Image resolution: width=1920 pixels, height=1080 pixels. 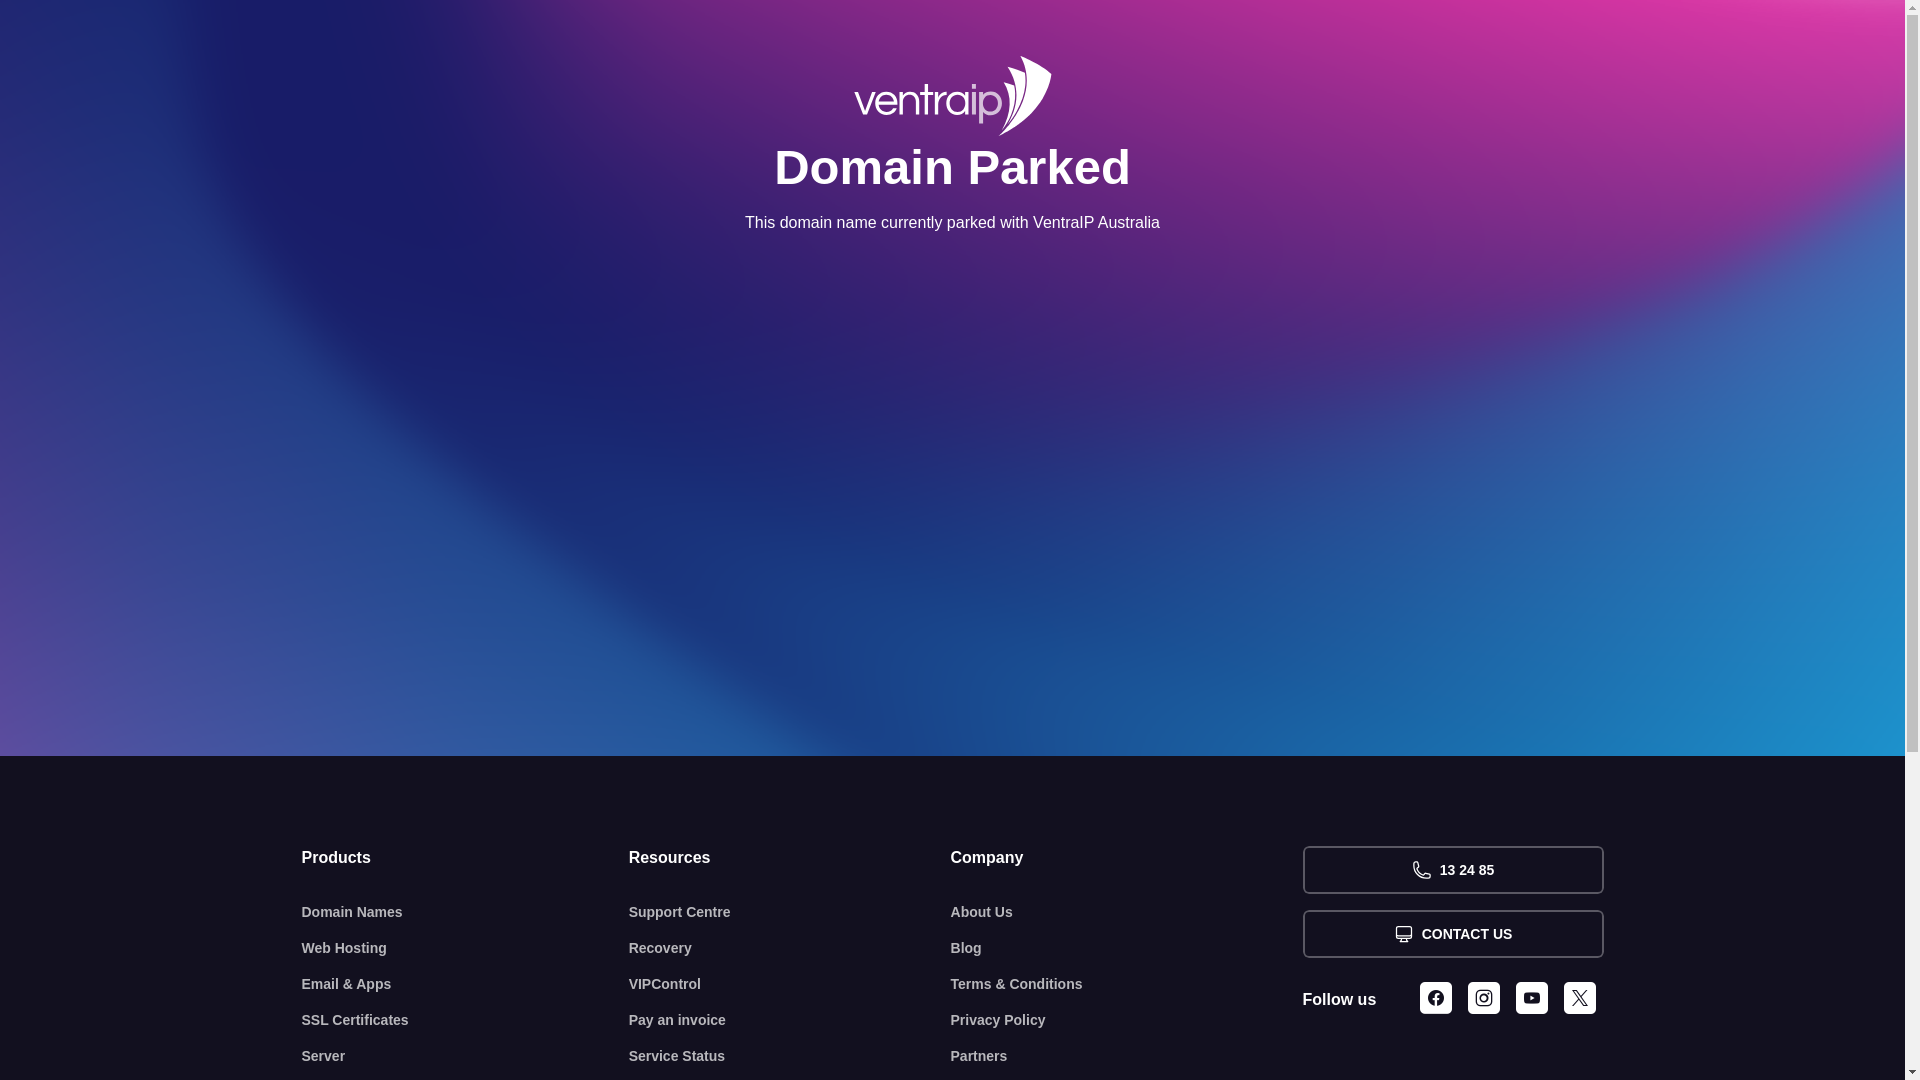 What do you see at coordinates (1127, 948) in the screenshot?
I see `Blog` at bounding box center [1127, 948].